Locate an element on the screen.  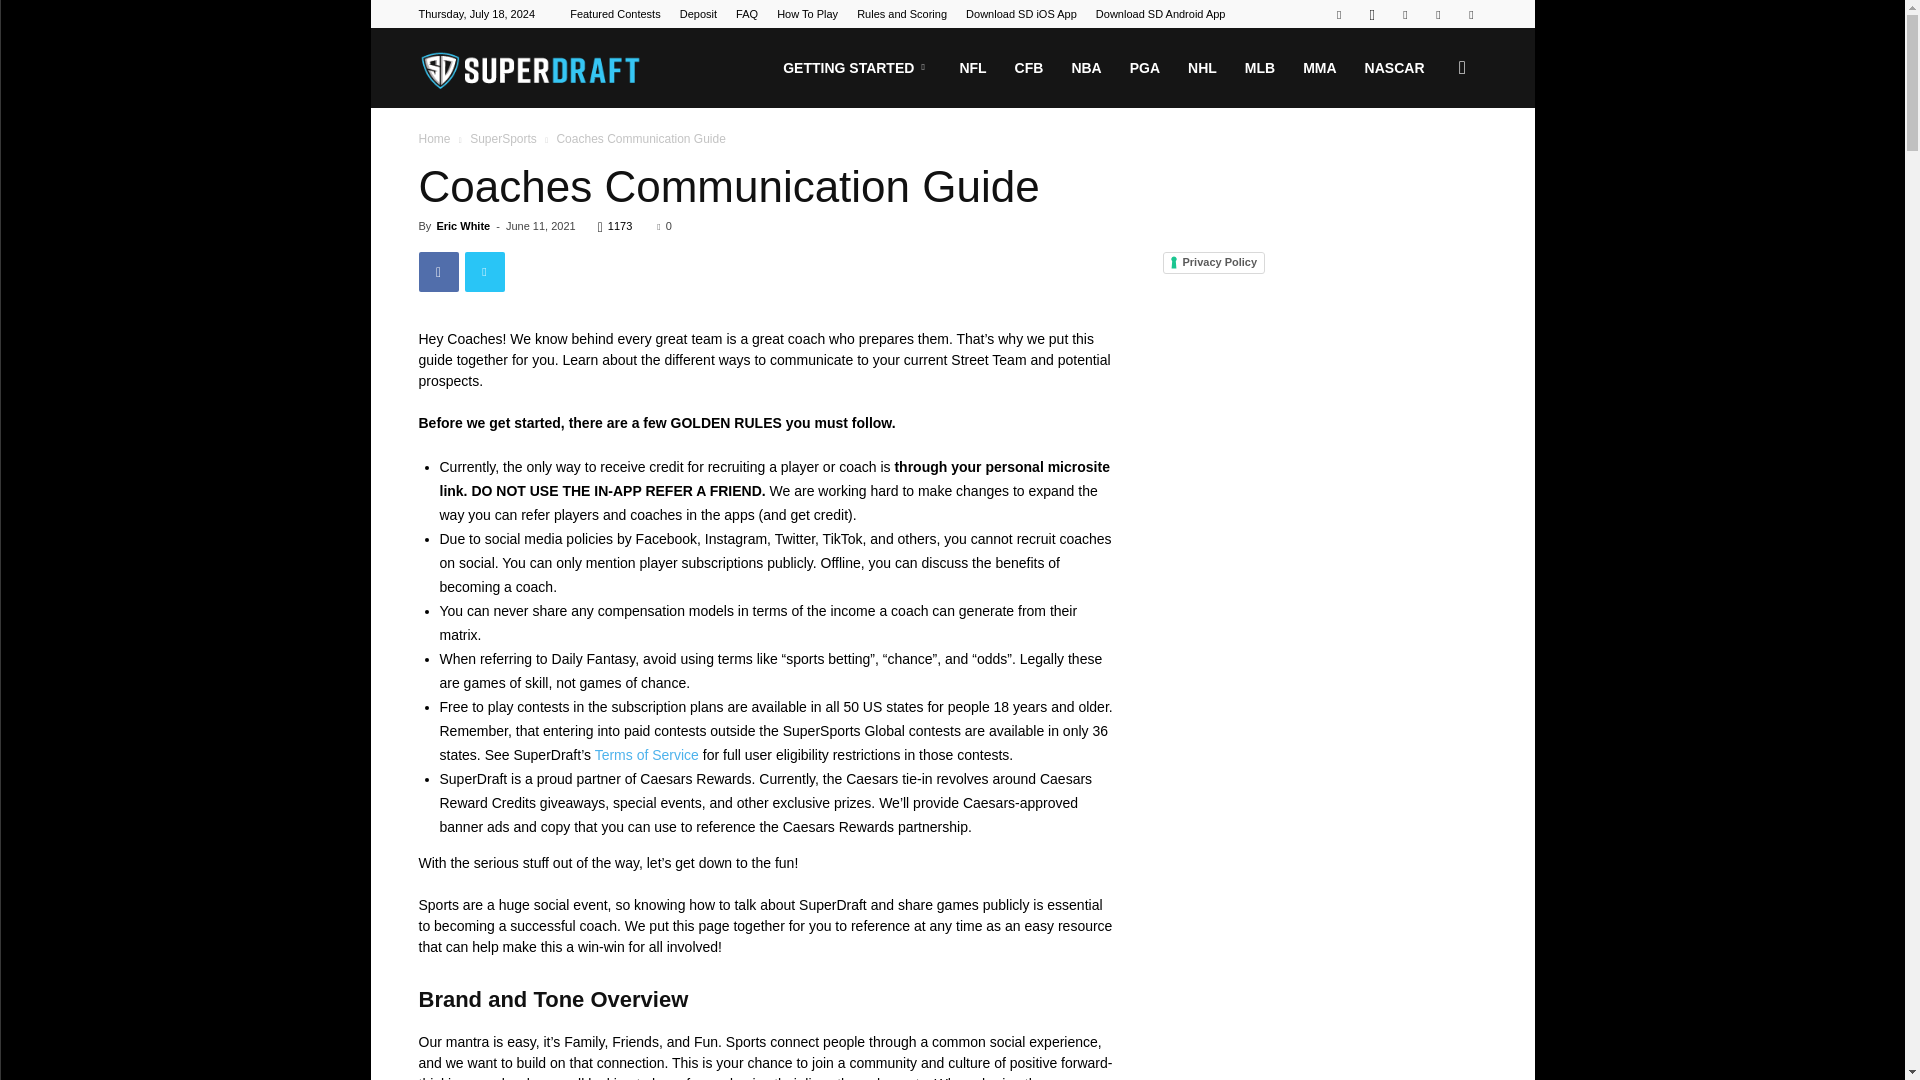
Facebook is located at coordinates (1338, 14).